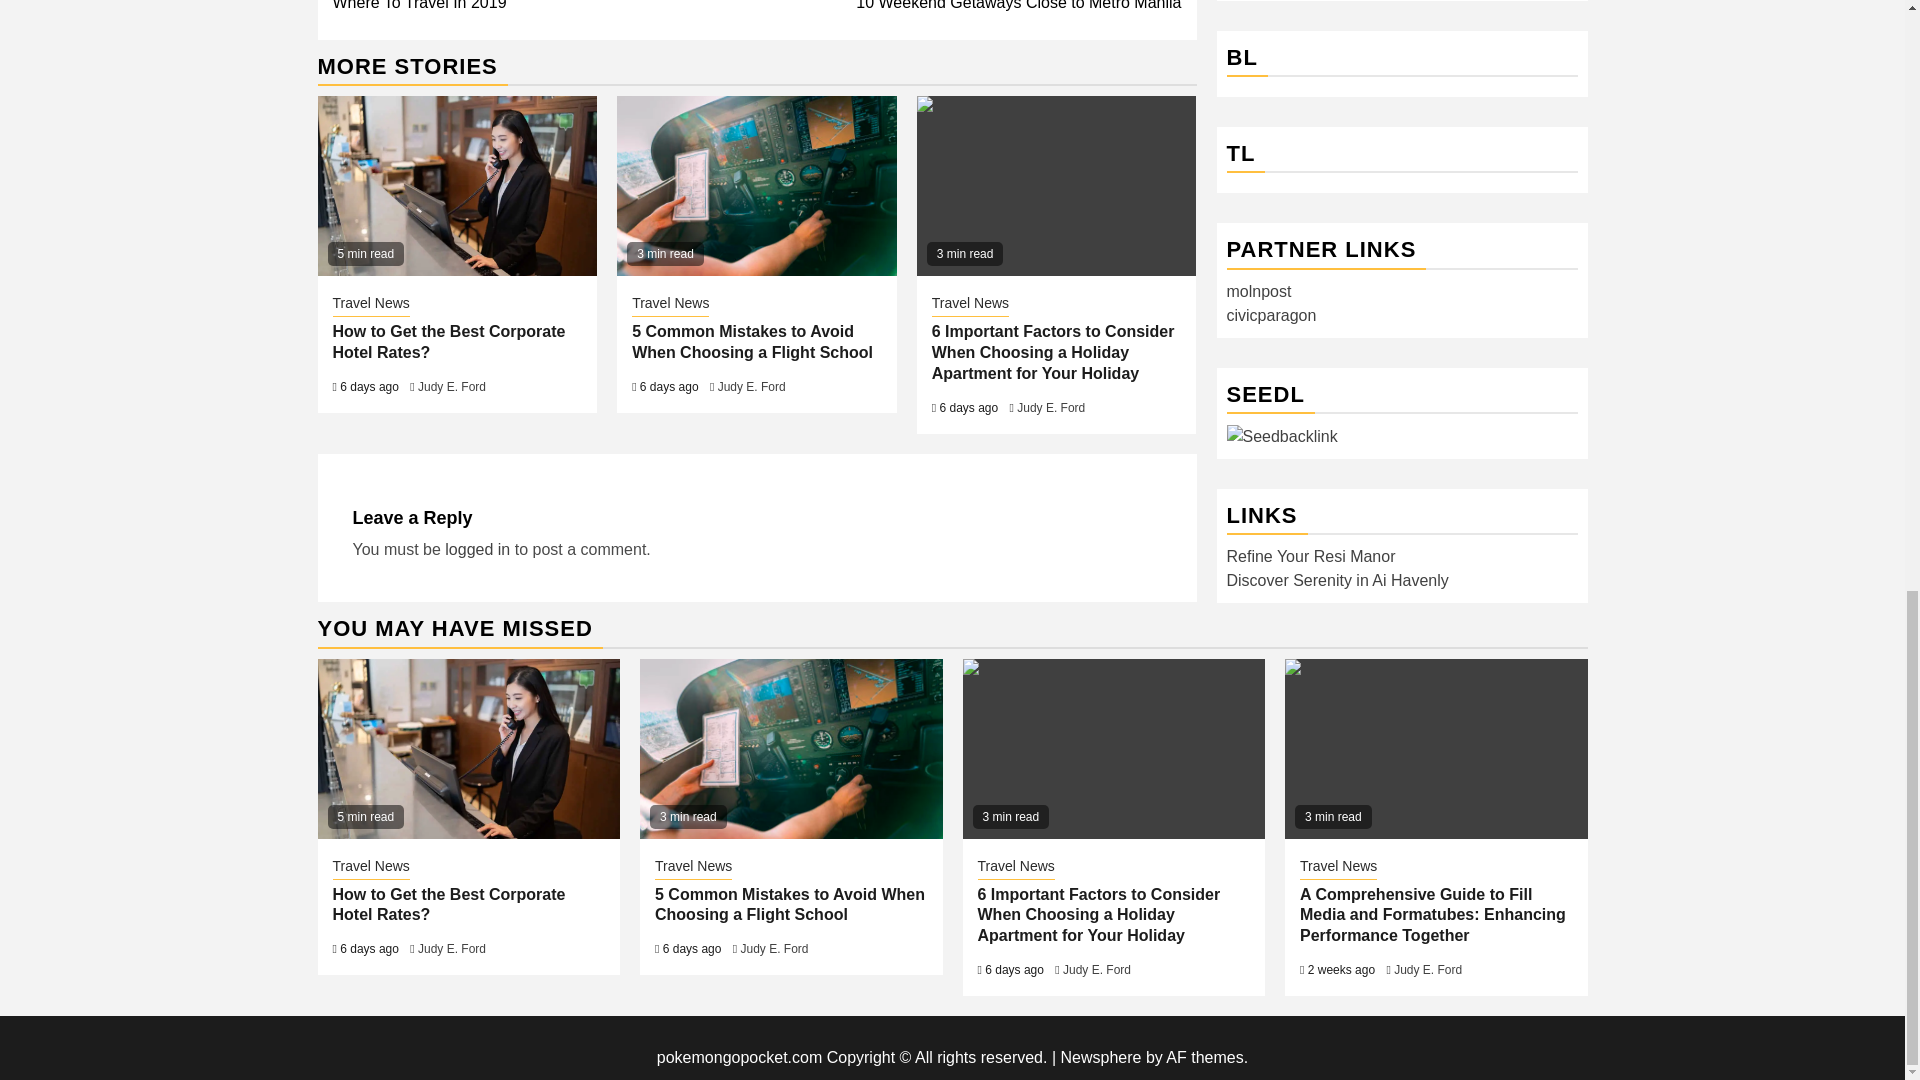 Image resolution: width=1920 pixels, height=1080 pixels. Describe the element at coordinates (790, 748) in the screenshot. I see `How to Get the Best Corporate Hotel Rates?` at that location.